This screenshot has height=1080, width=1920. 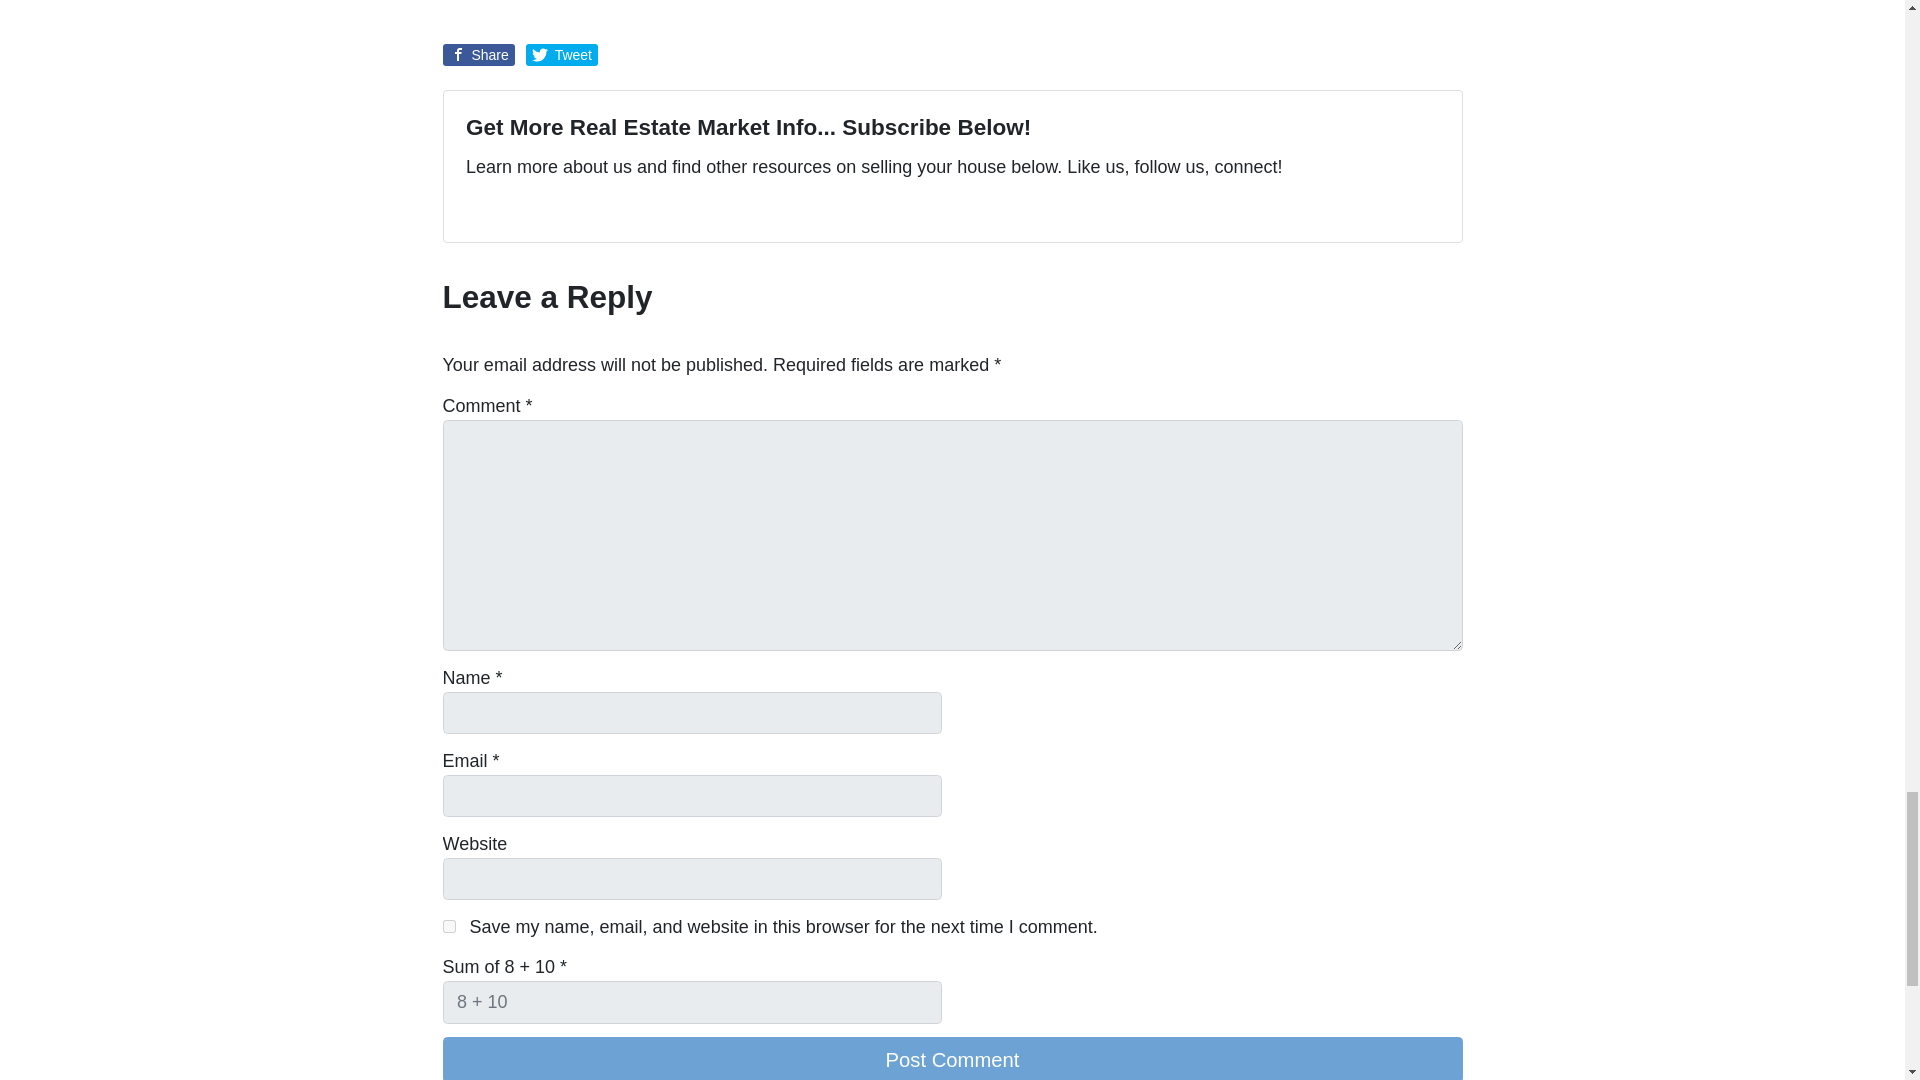 I want to click on LinkedIn, so click(x=548, y=208).